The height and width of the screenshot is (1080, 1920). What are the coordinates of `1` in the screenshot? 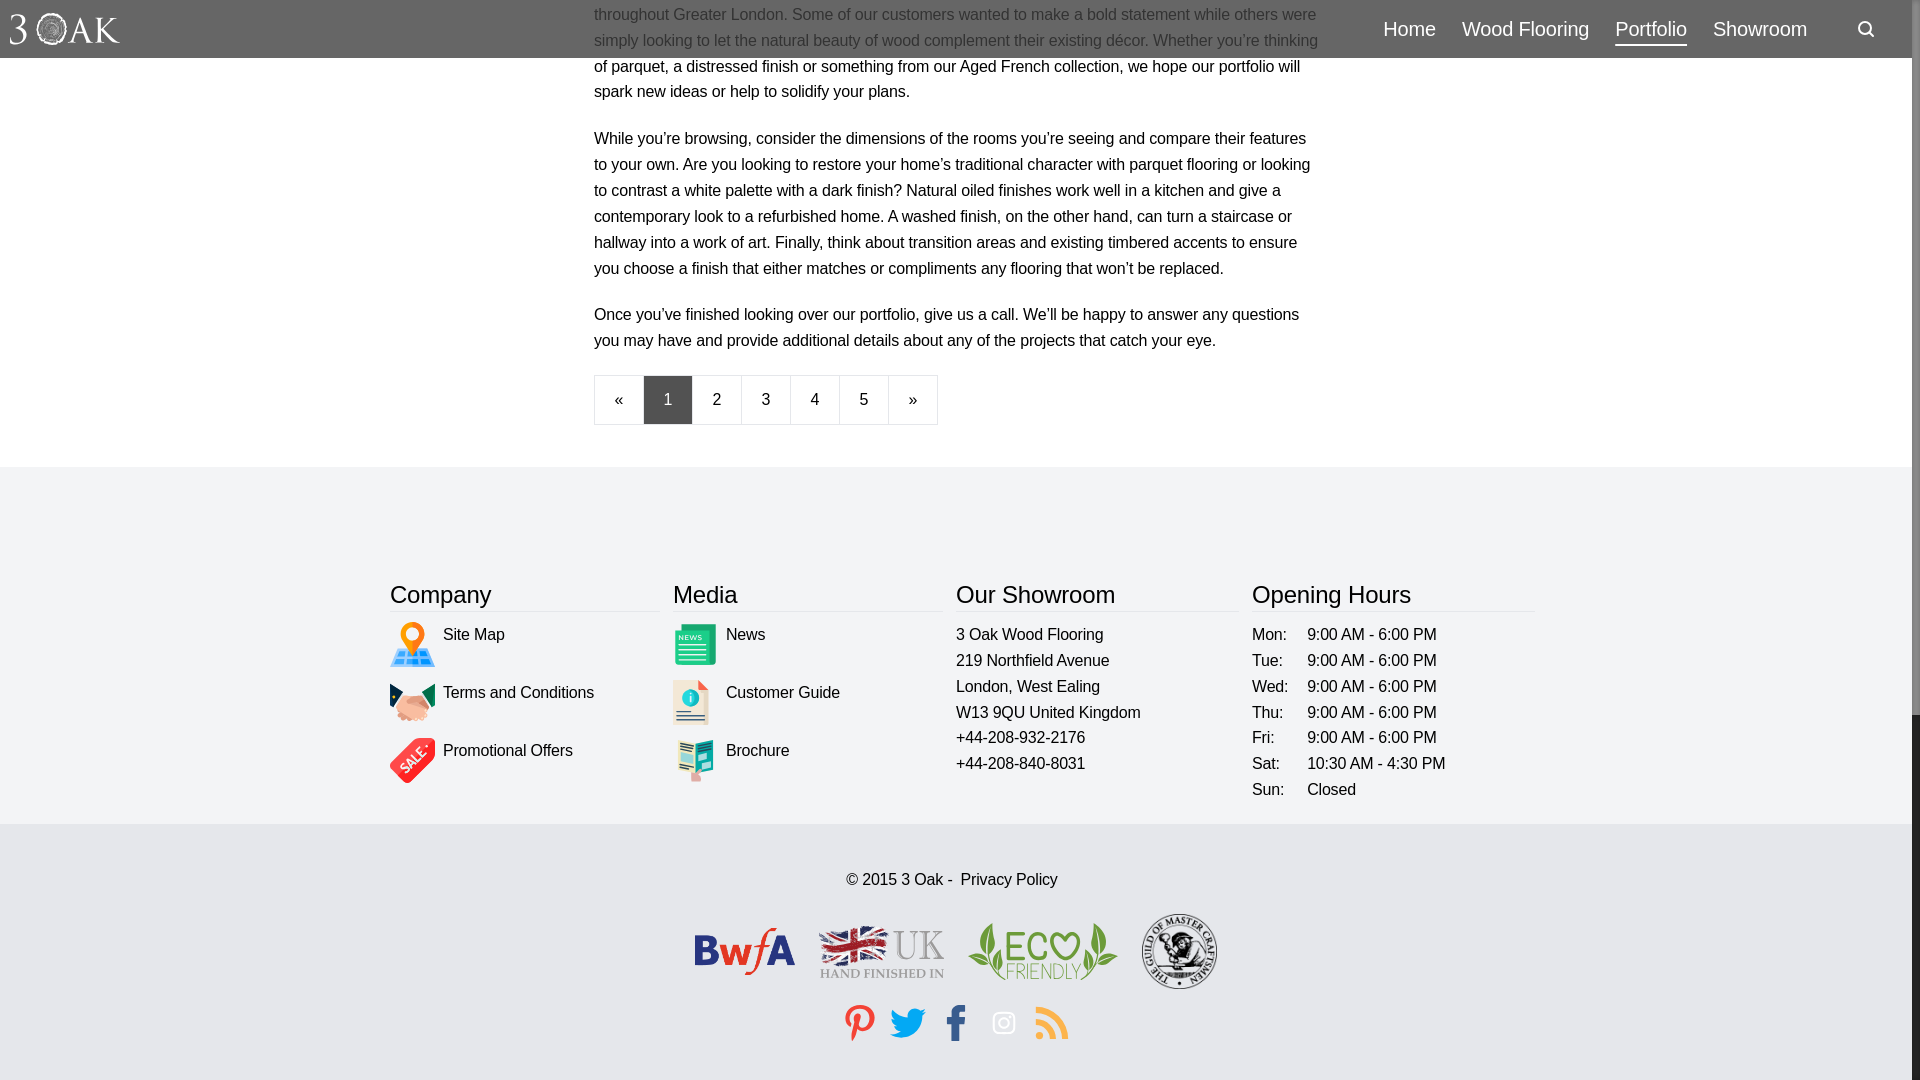 It's located at (667, 400).